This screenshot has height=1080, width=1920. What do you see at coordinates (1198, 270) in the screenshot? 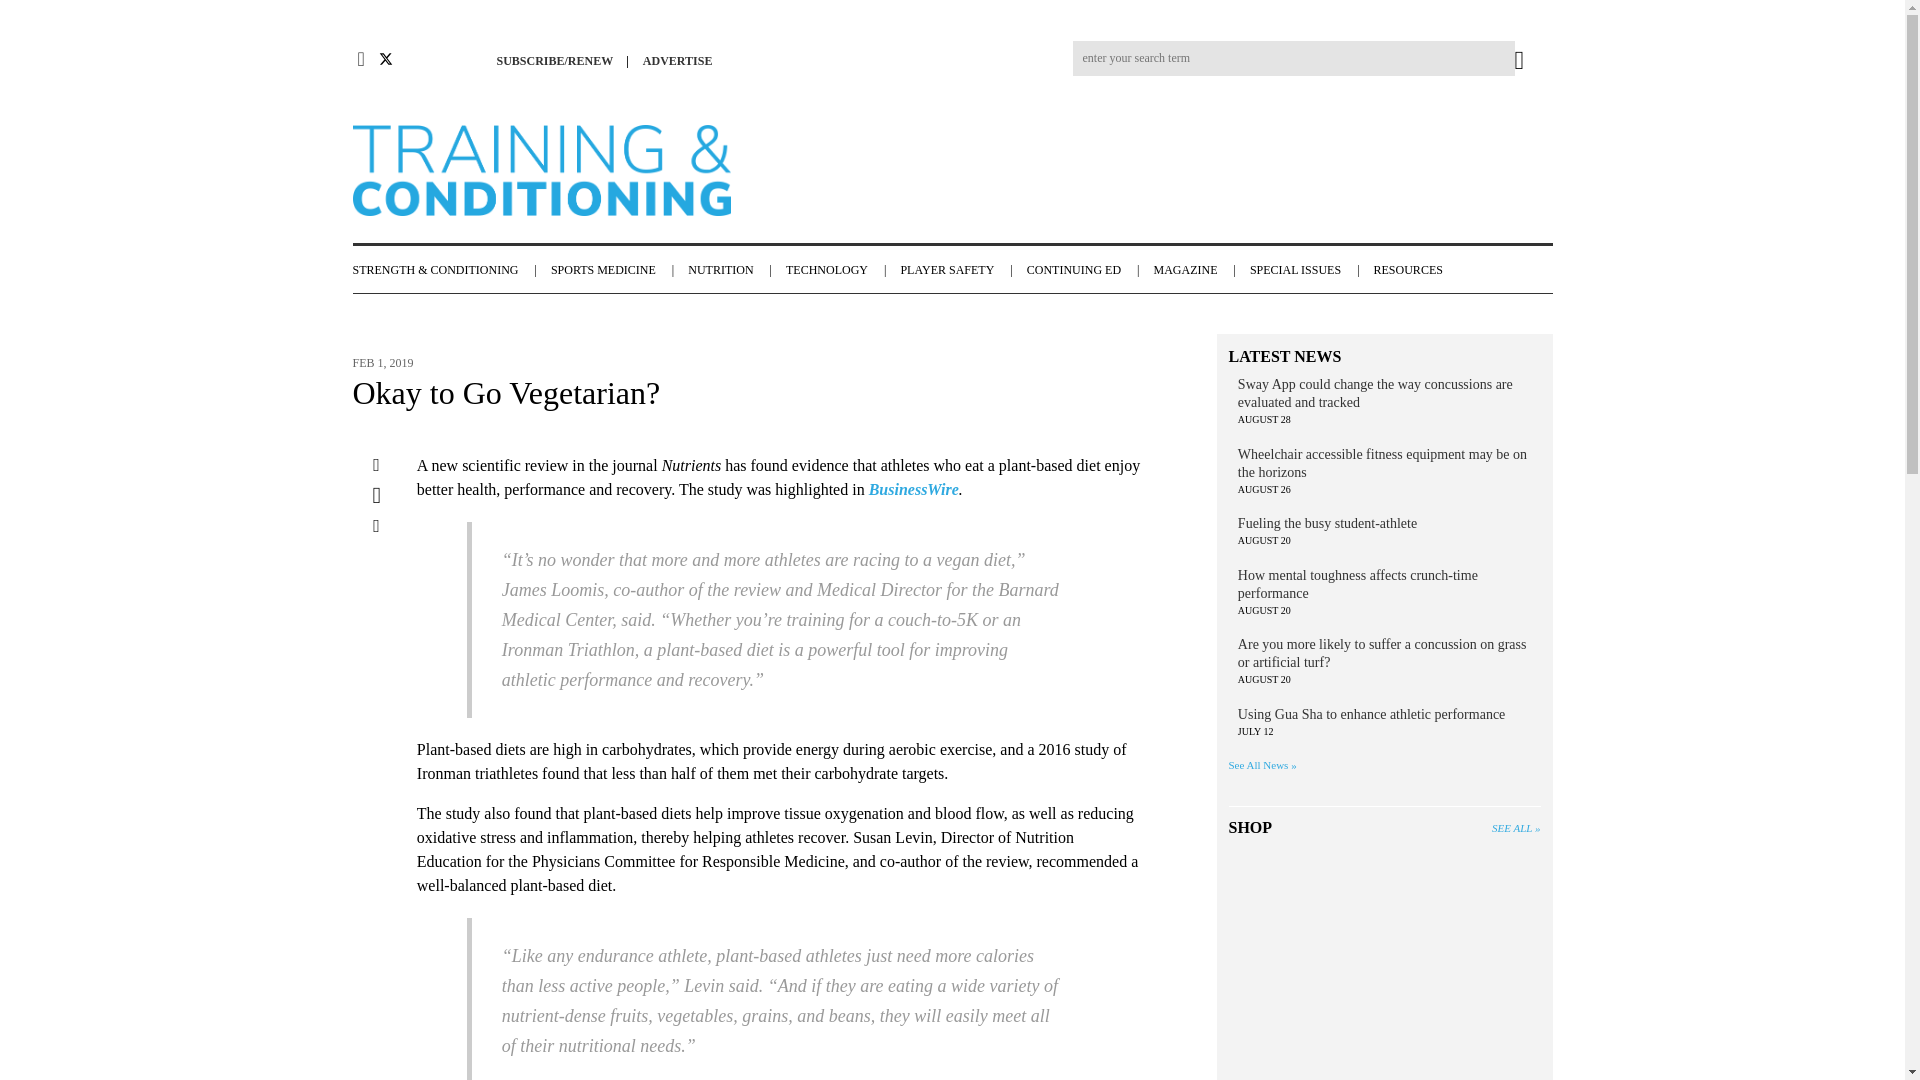
I see `MAGAZINE` at bounding box center [1198, 270].